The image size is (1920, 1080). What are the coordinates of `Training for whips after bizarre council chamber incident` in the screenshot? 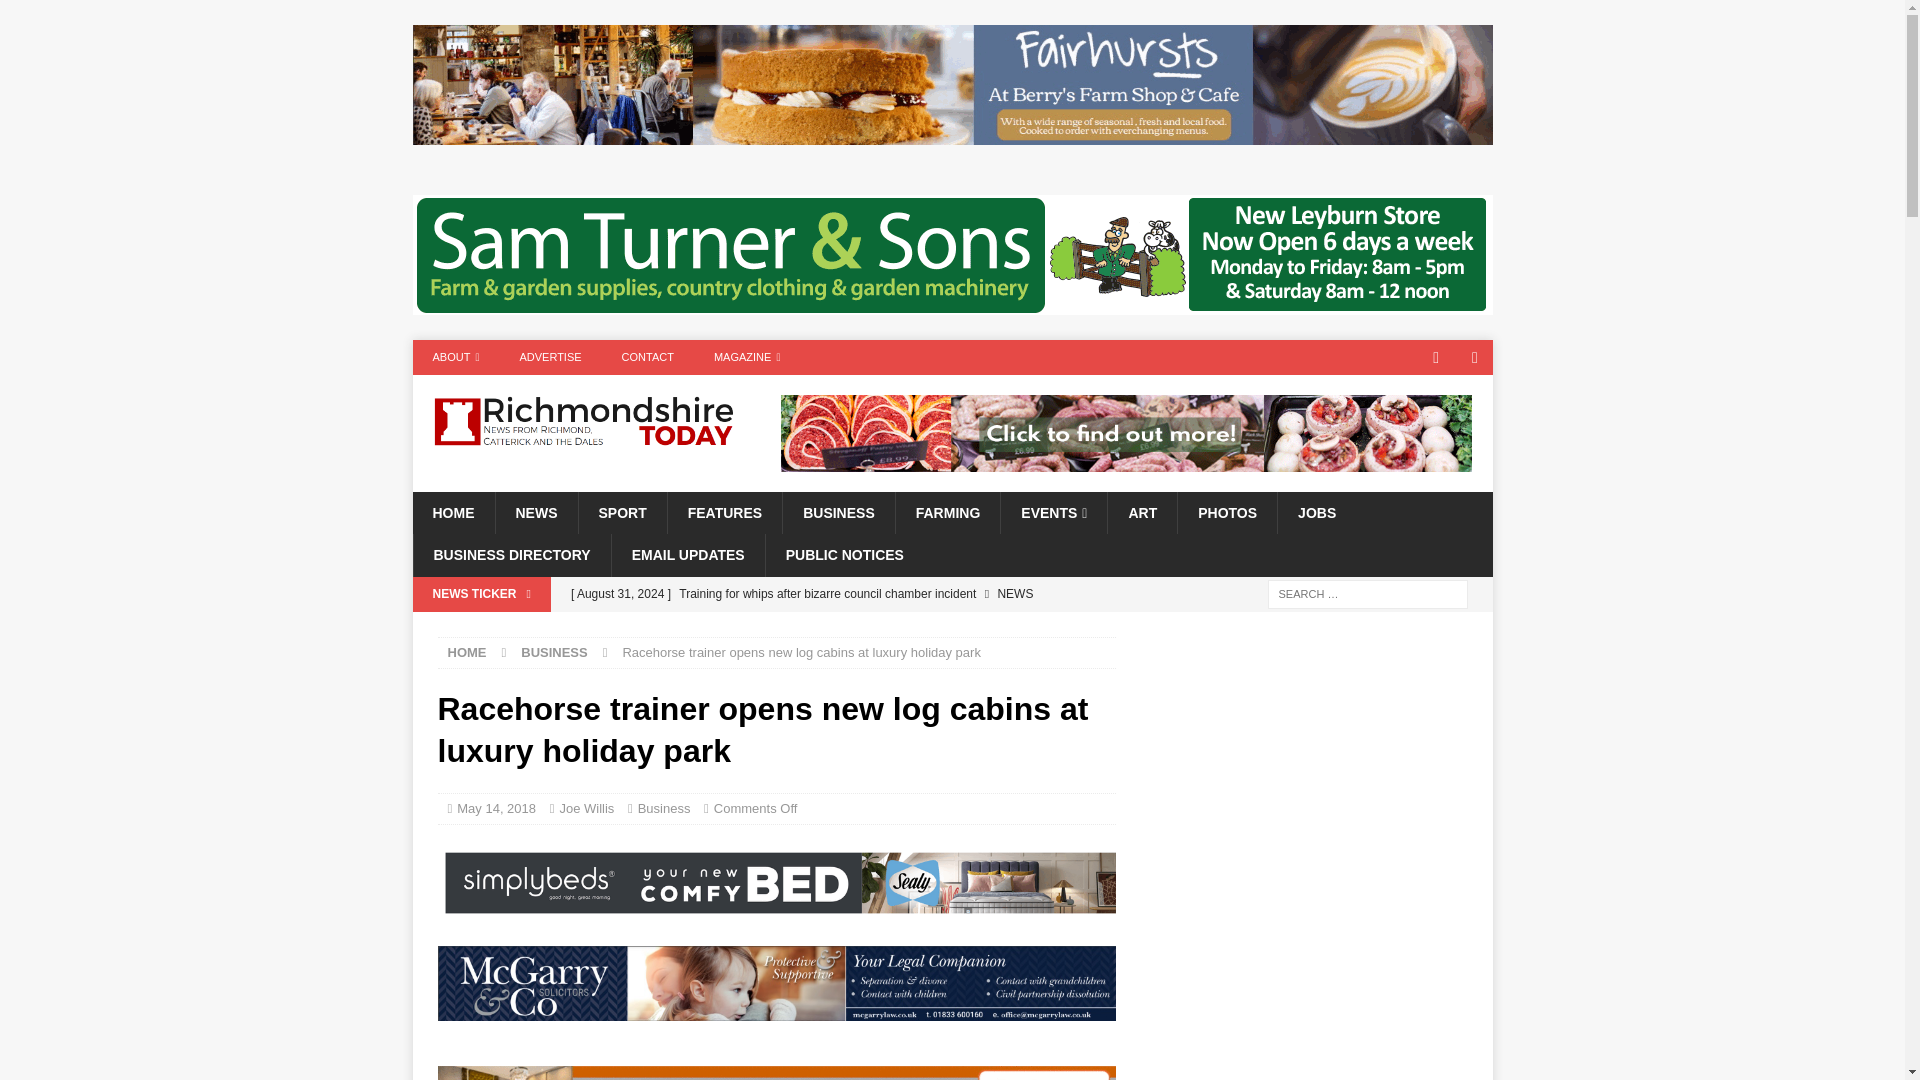 It's located at (837, 594).